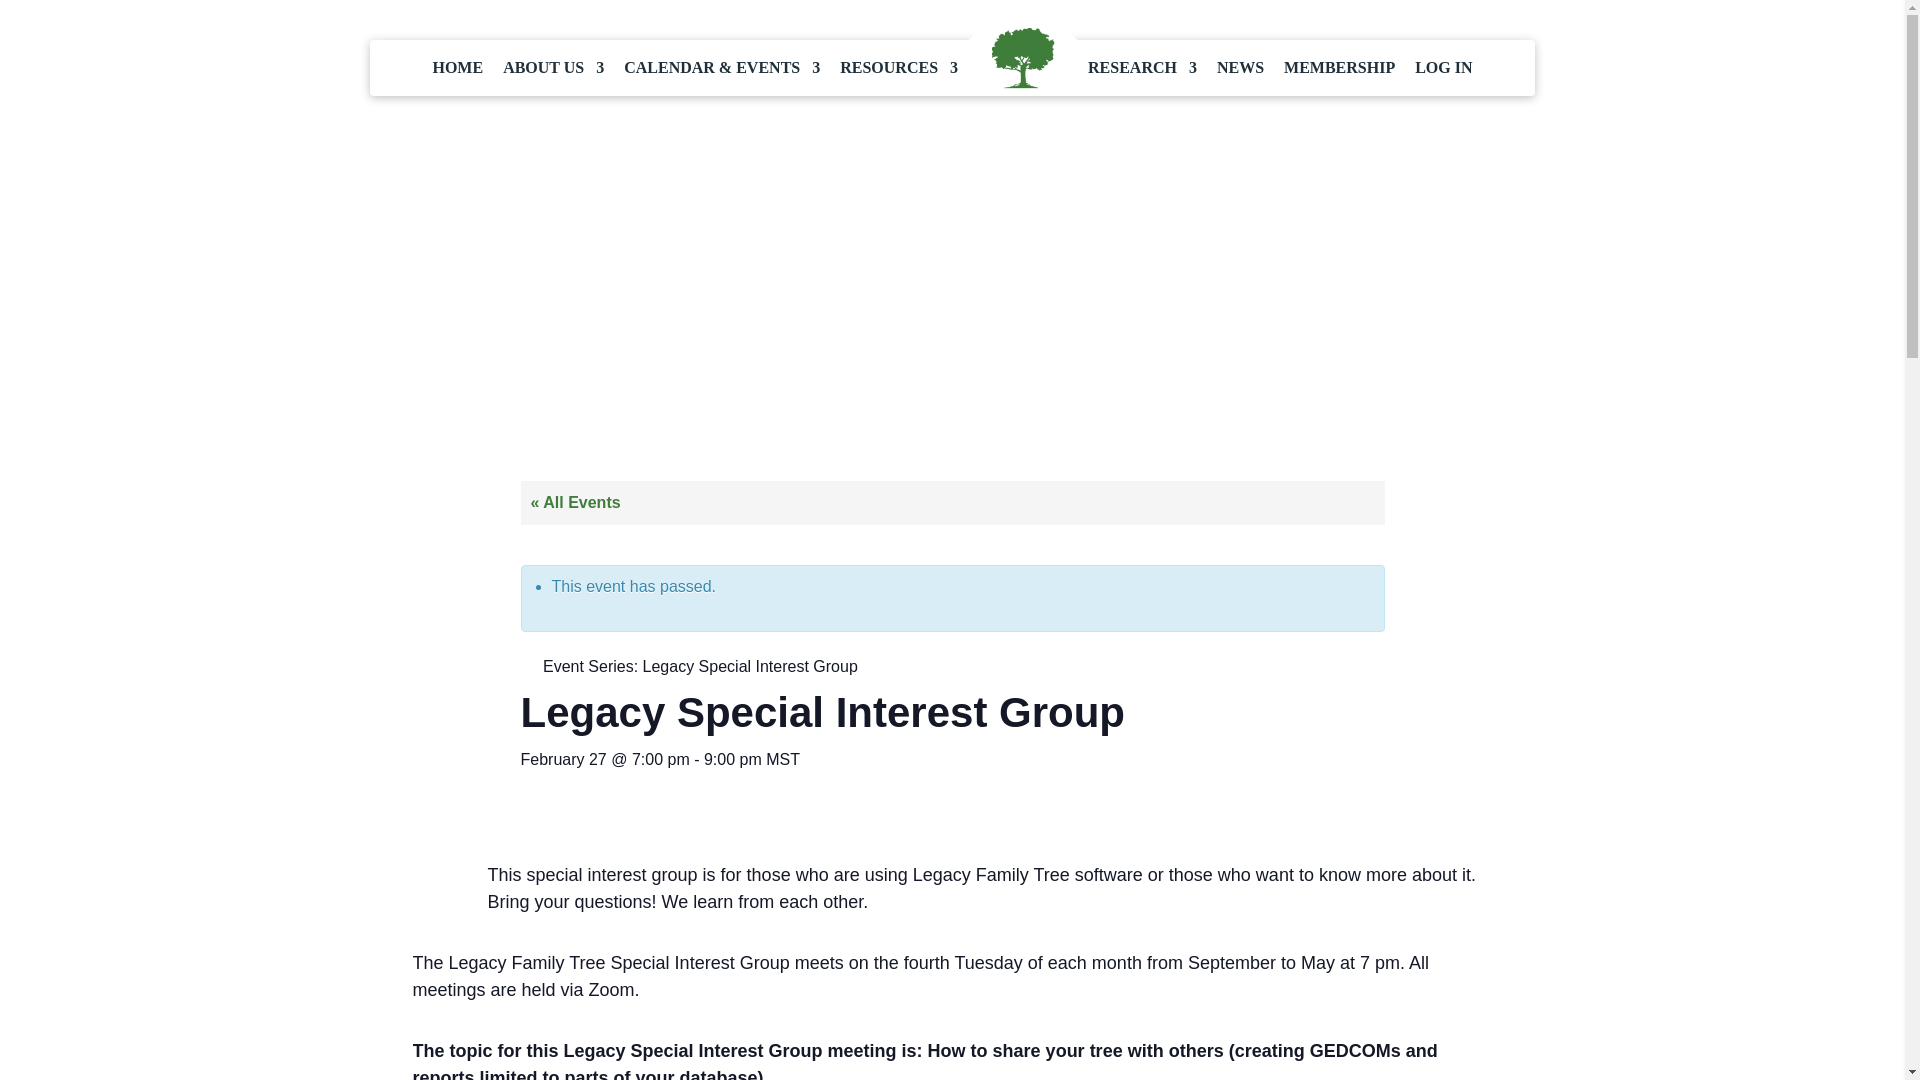  Describe the element at coordinates (1022, 59) in the screenshot. I see `LOGO SPACER` at that location.